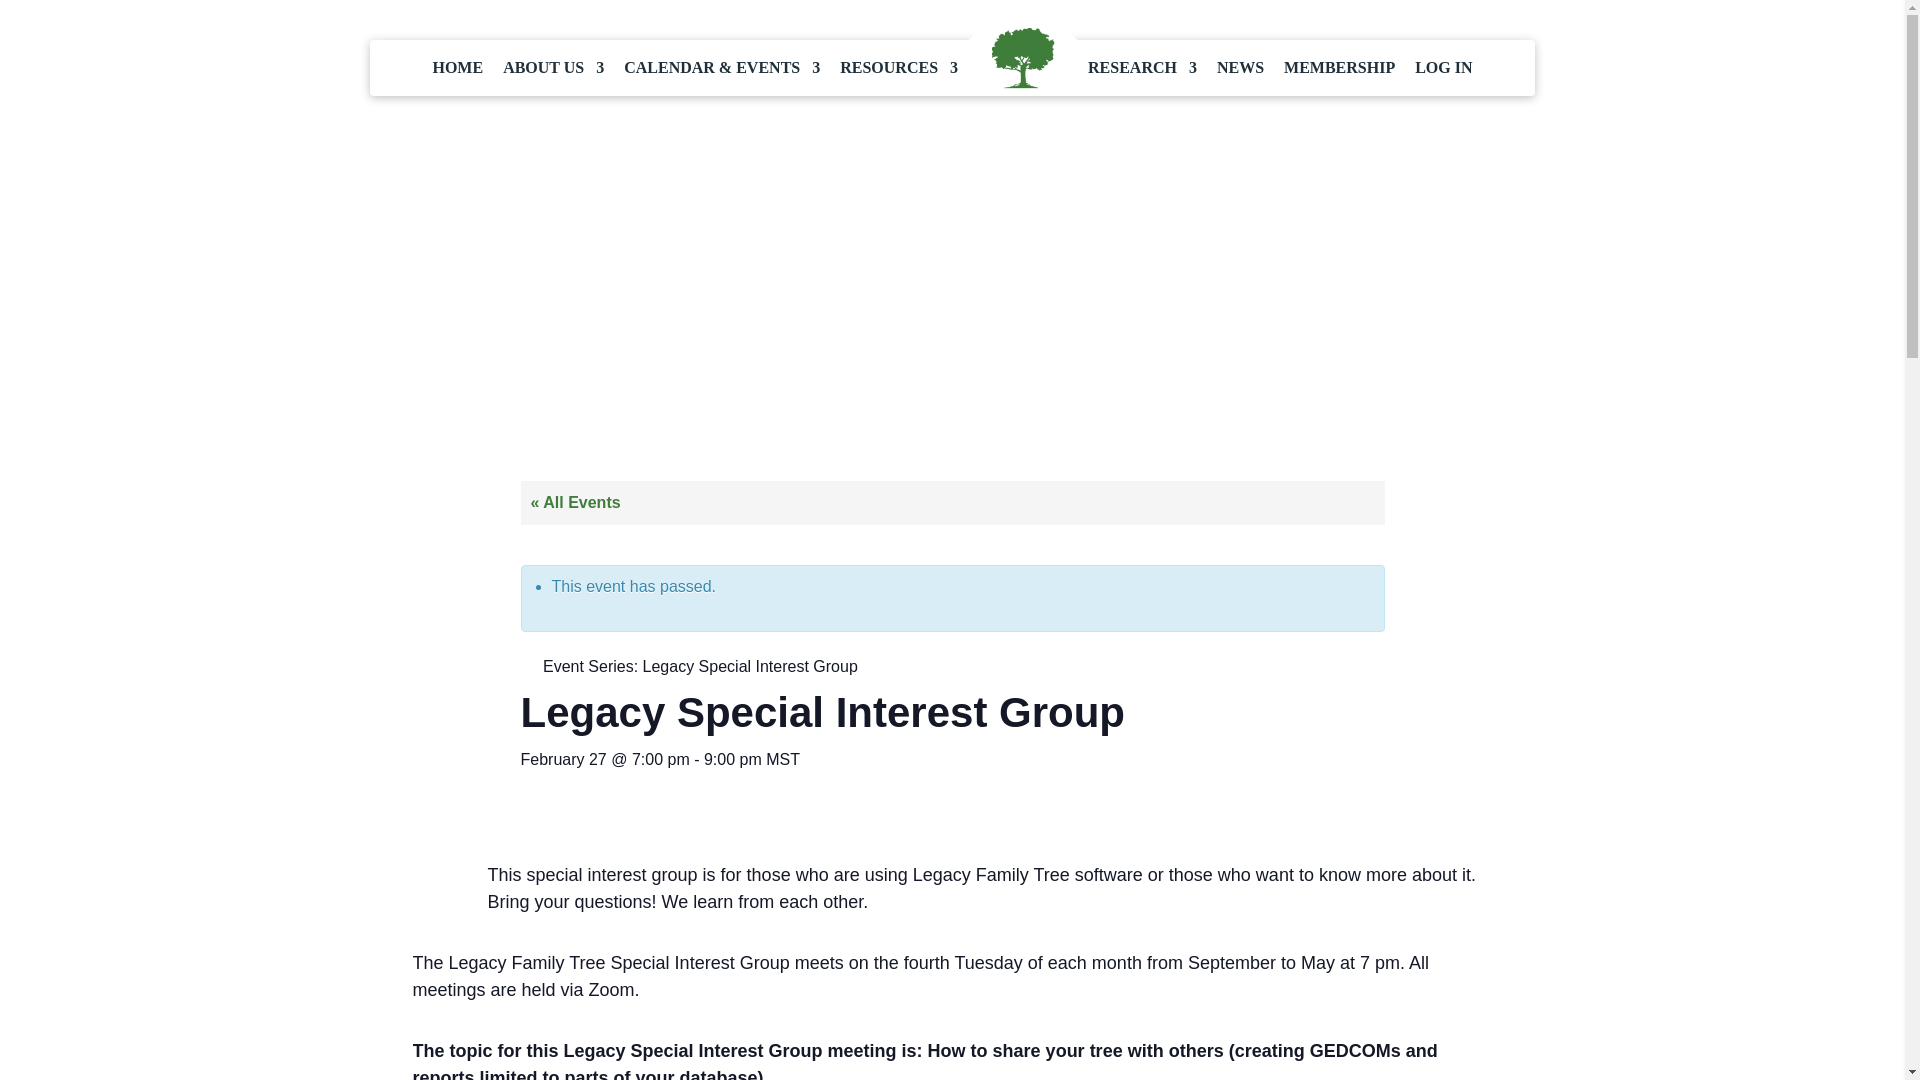  Describe the element at coordinates (1022, 59) in the screenshot. I see `LOGO SPACER` at that location.